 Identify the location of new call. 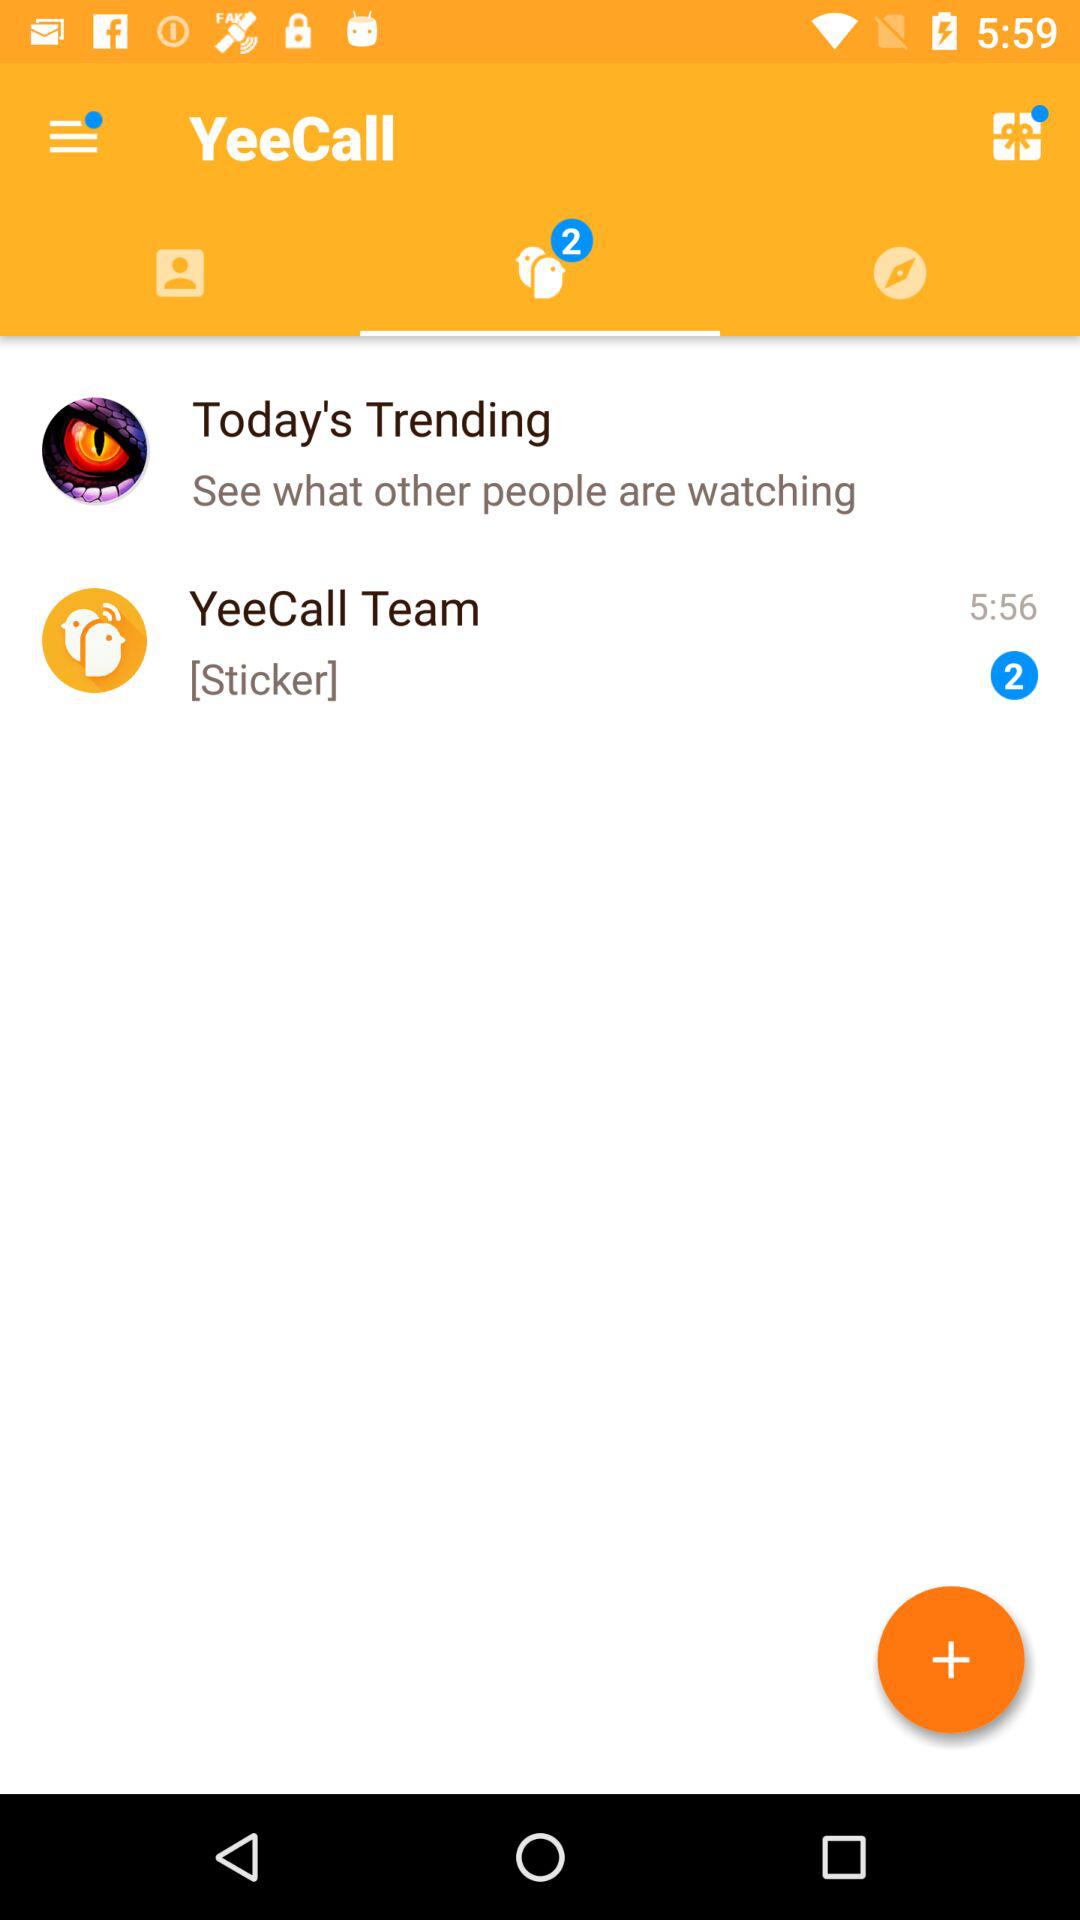
(951, 1660).